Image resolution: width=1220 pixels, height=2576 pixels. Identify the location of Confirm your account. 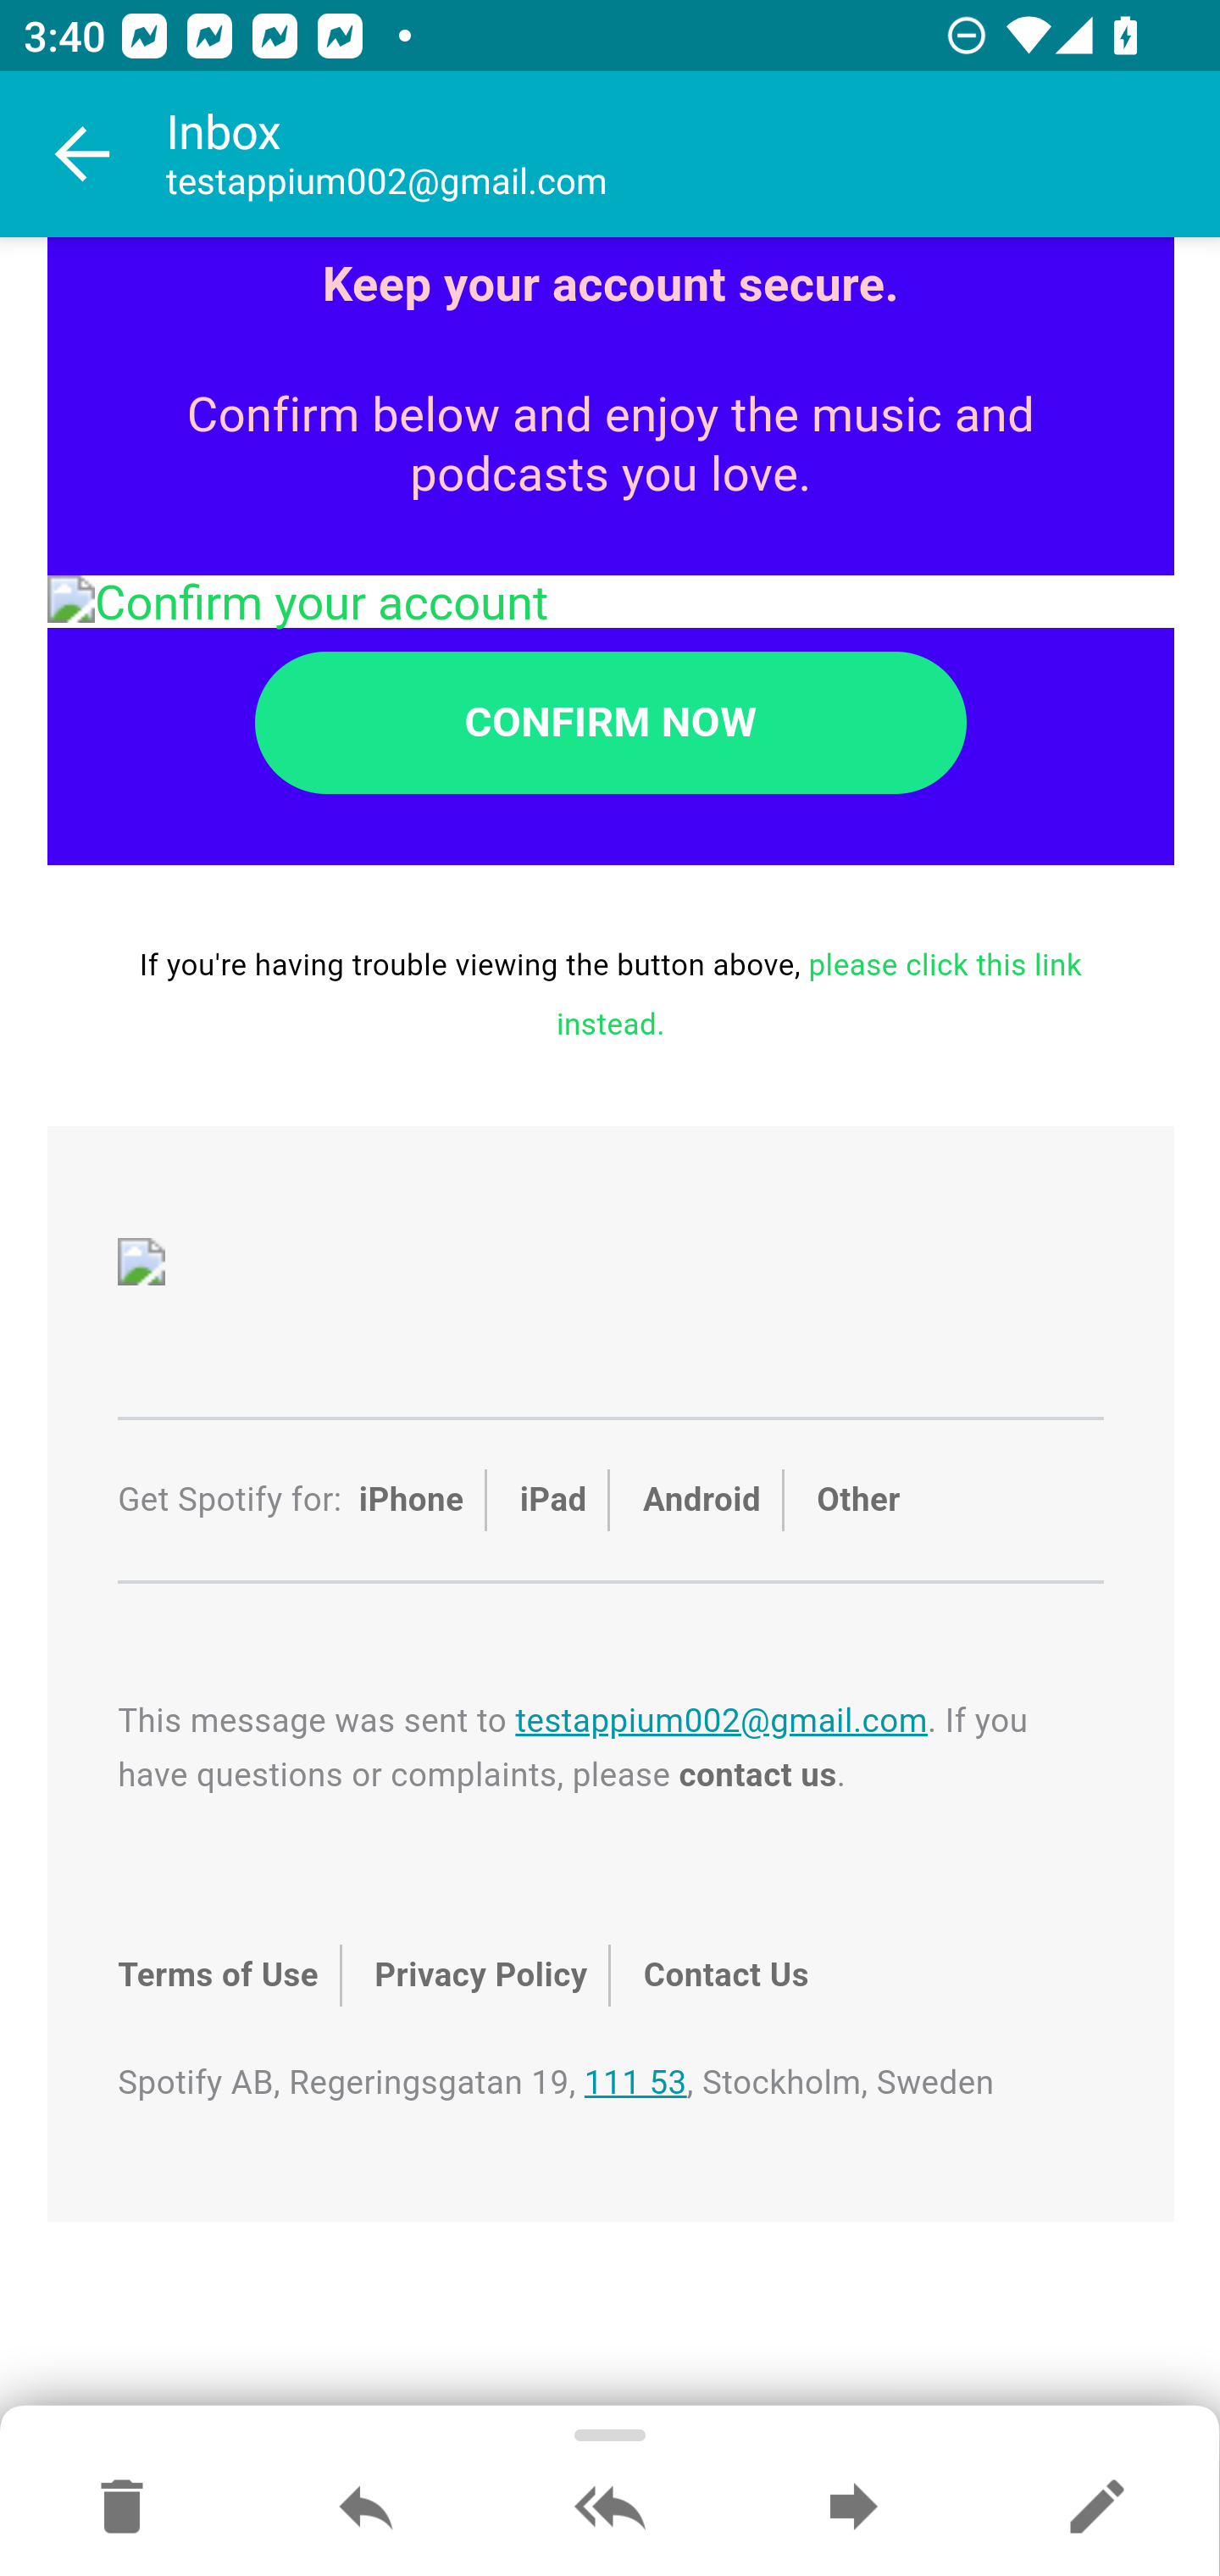
(612, 601).